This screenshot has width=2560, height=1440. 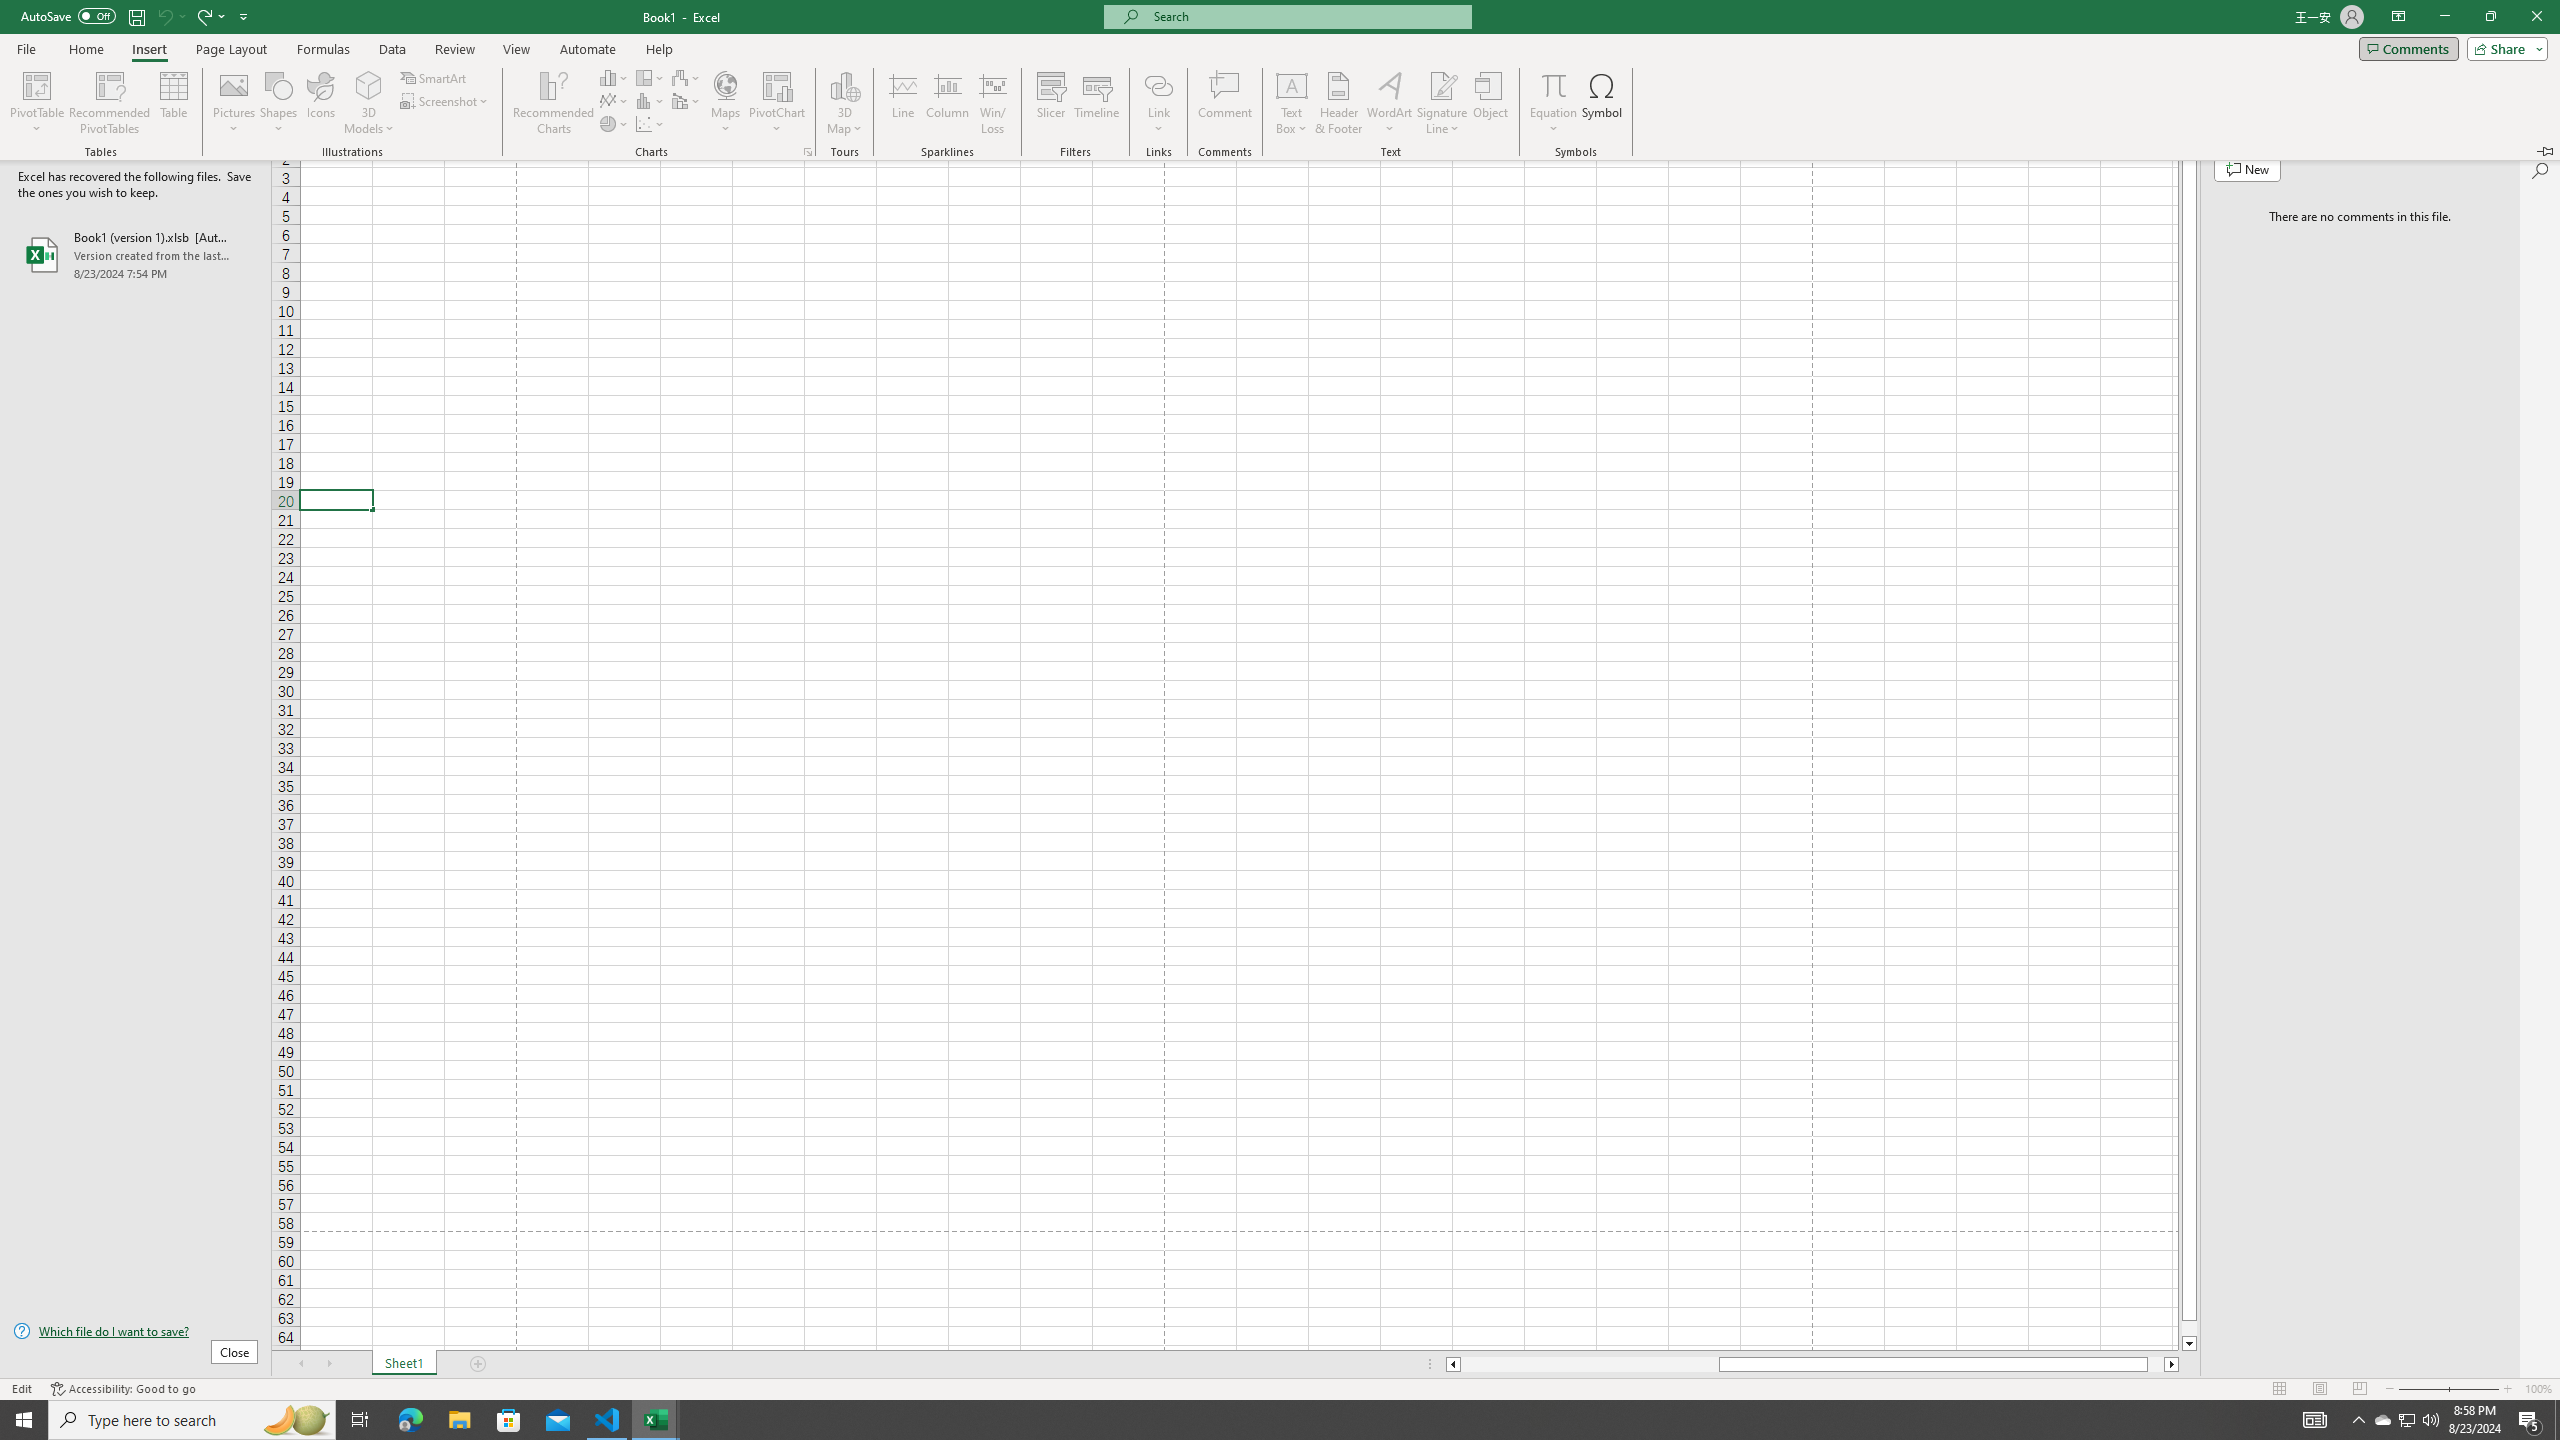 What do you see at coordinates (296, 1420) in the screenshot?
I see `Search highlights icon opens search home window` at bounding box center [296, 1420].